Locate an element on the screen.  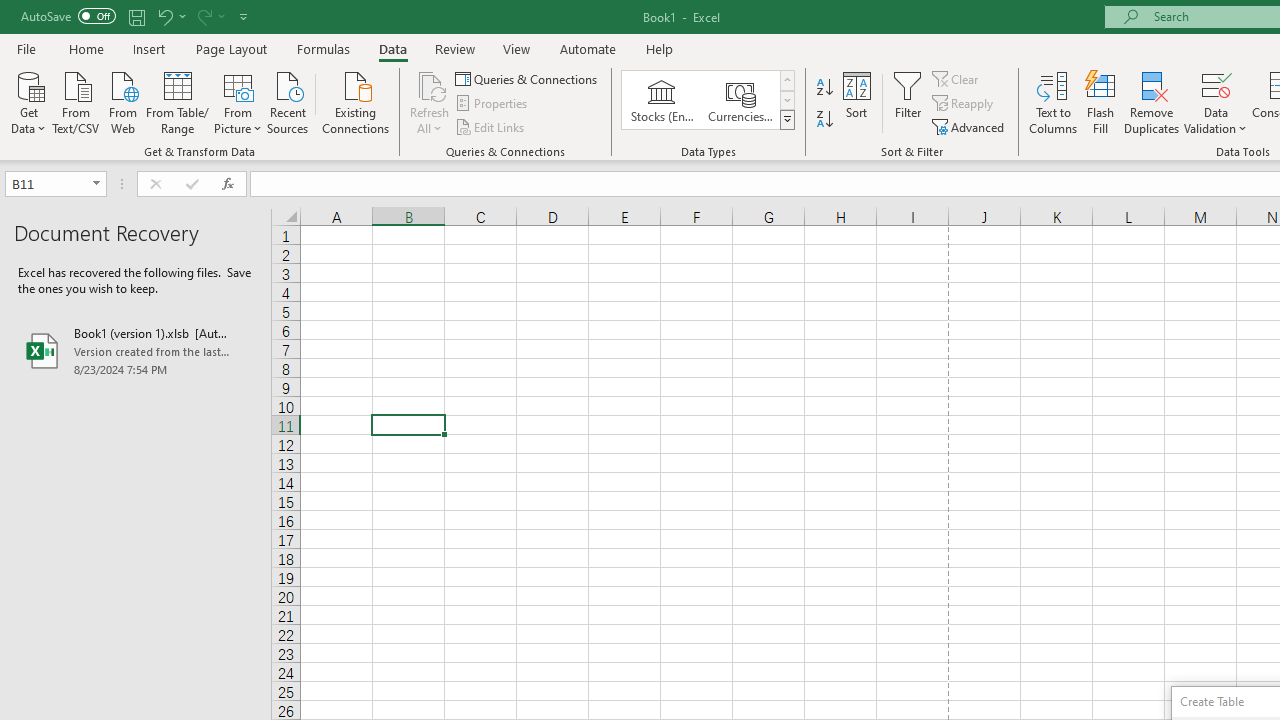
Queries & Connections is located at coordinates (528, 78).